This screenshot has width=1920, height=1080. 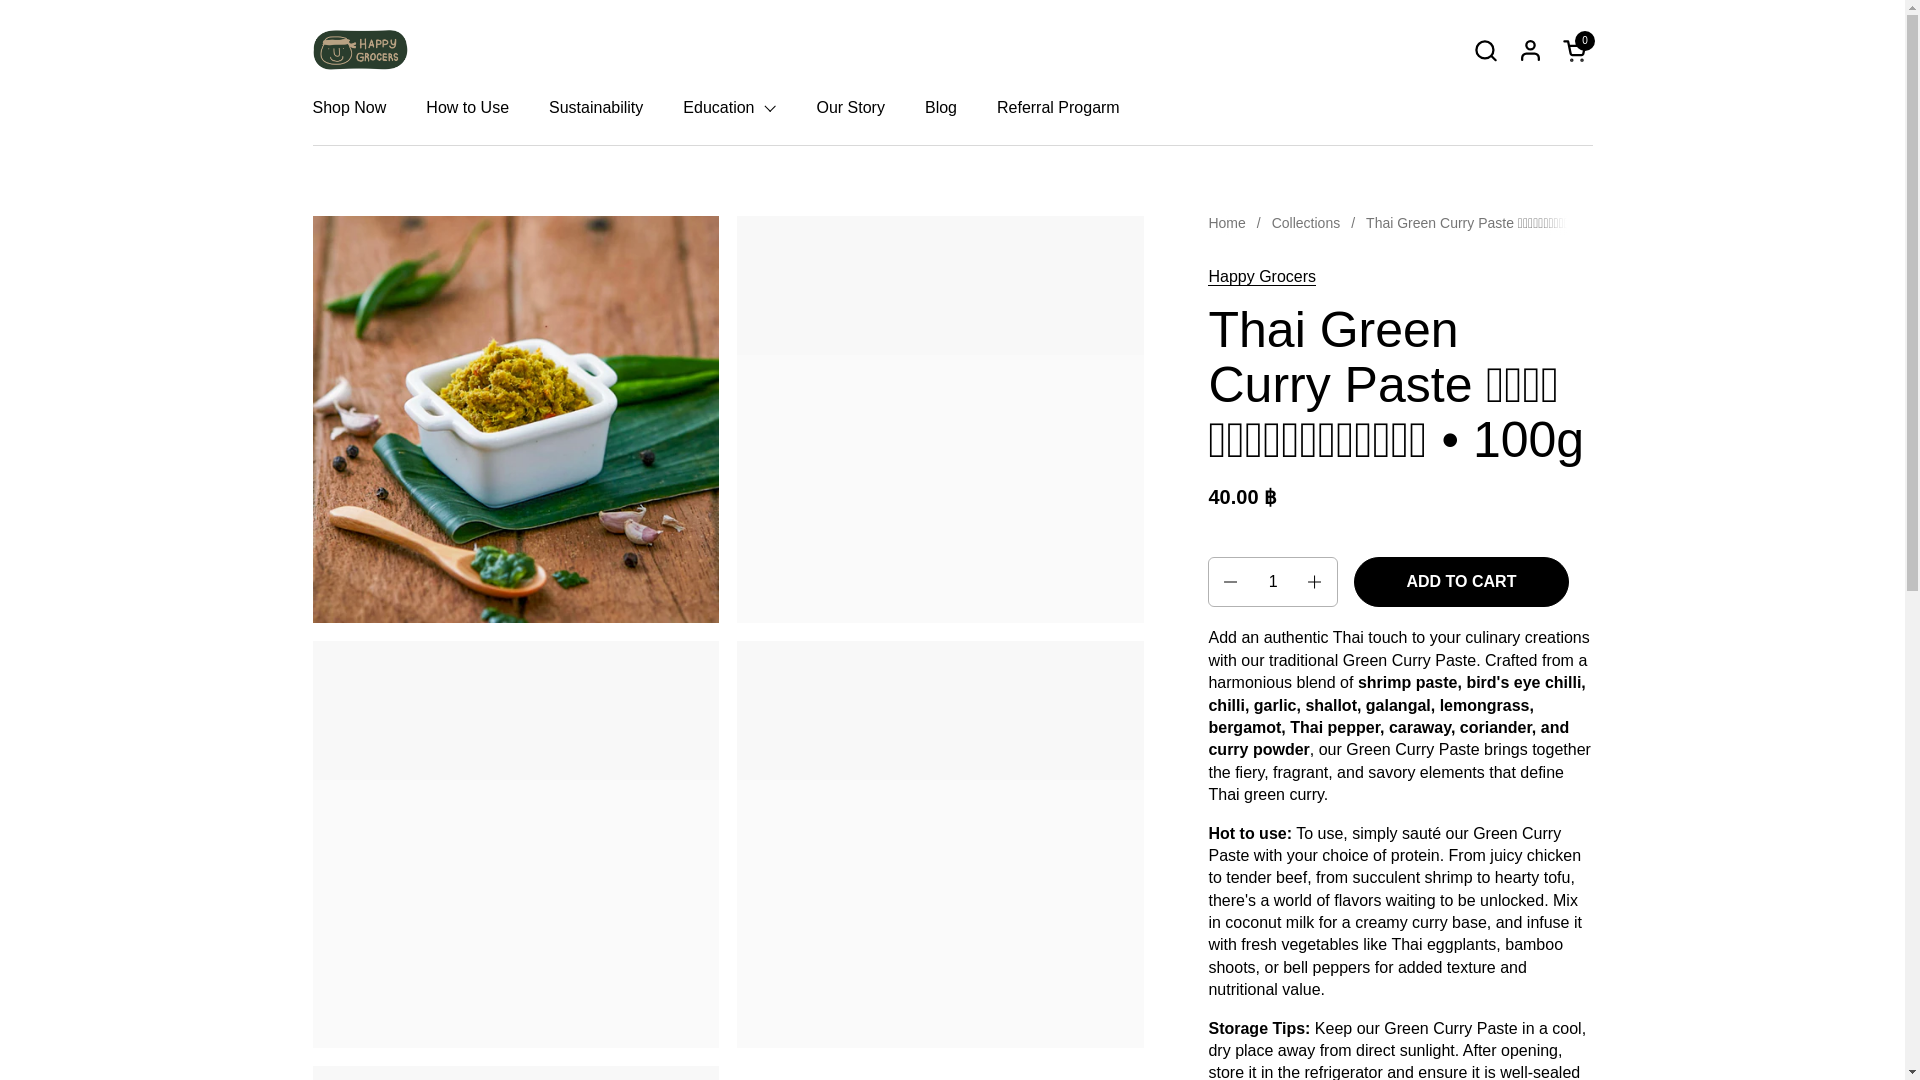 What do you see at coordinates (850, 108) in the screenshot?
I see `Our Story` at bounding box center [850, 108].